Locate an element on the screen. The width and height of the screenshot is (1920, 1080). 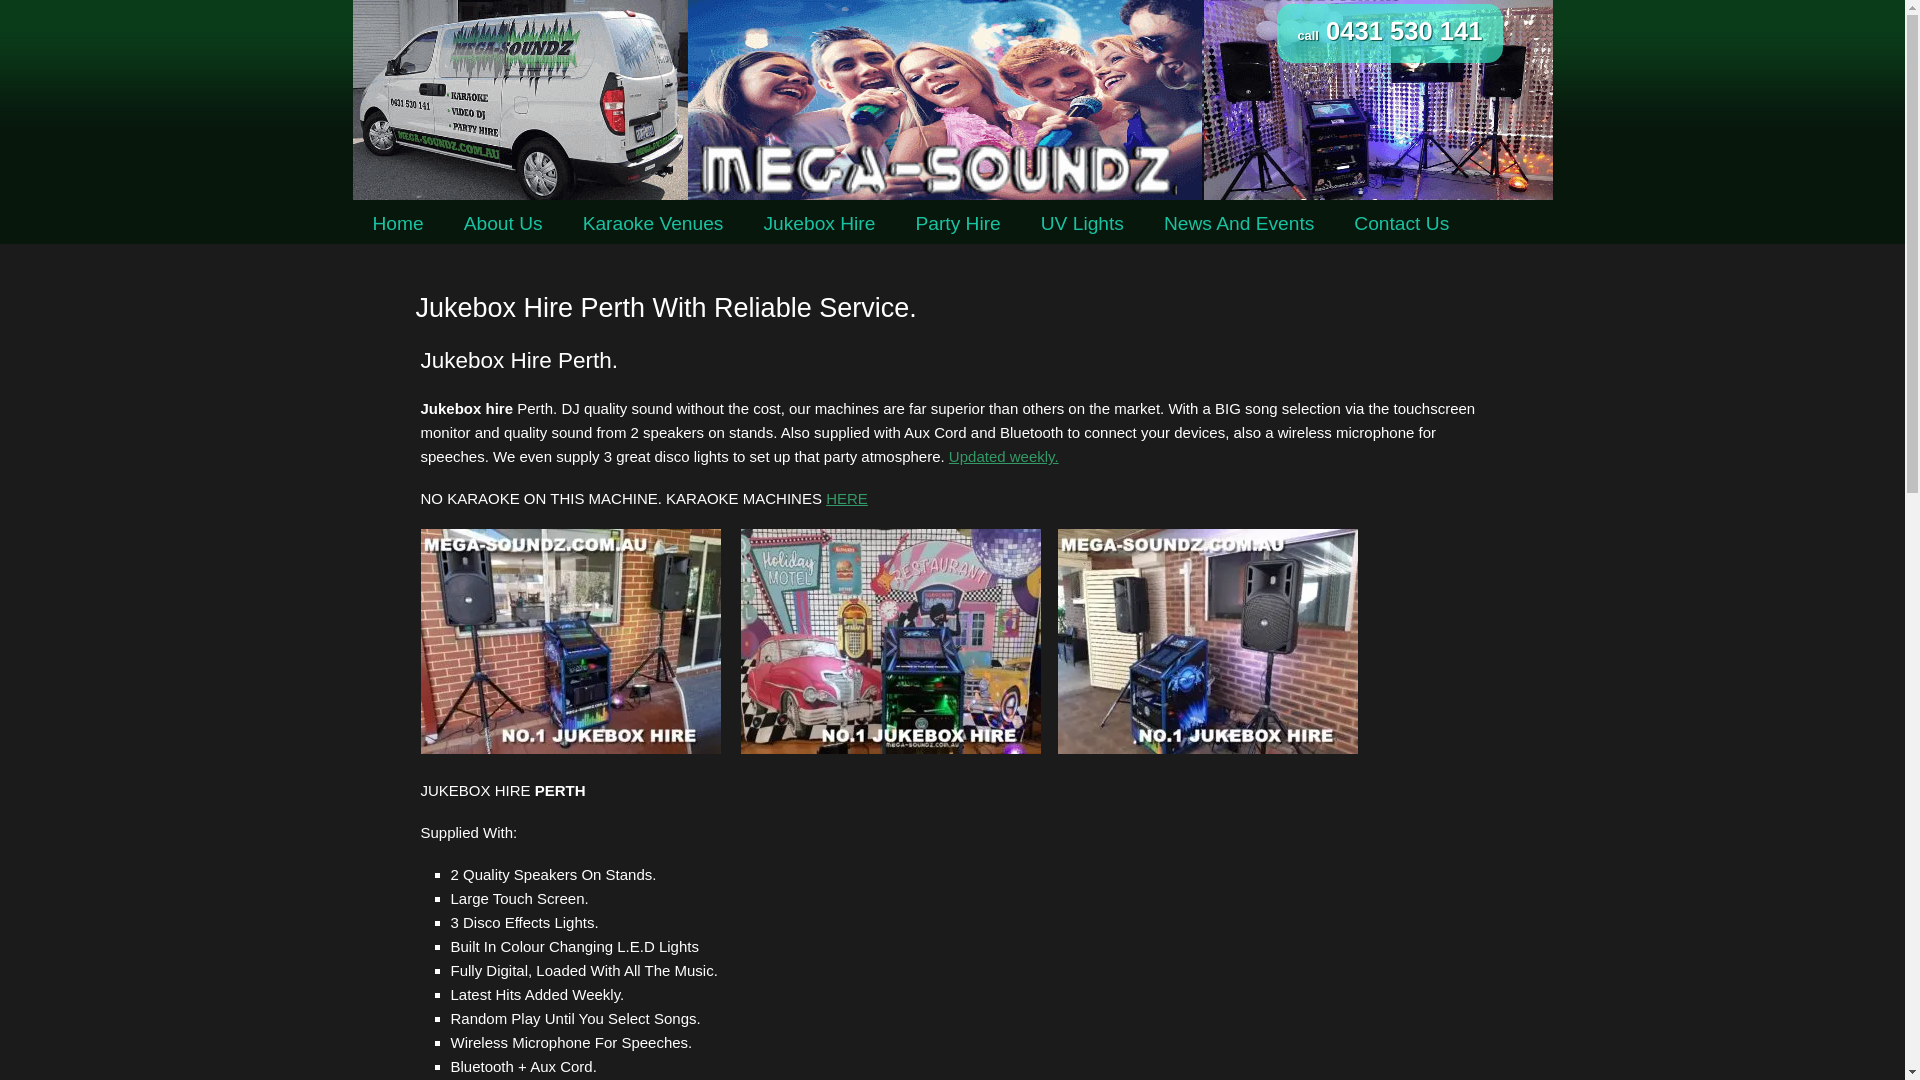
Karaoke Venues is located at coordinates (654, 224).